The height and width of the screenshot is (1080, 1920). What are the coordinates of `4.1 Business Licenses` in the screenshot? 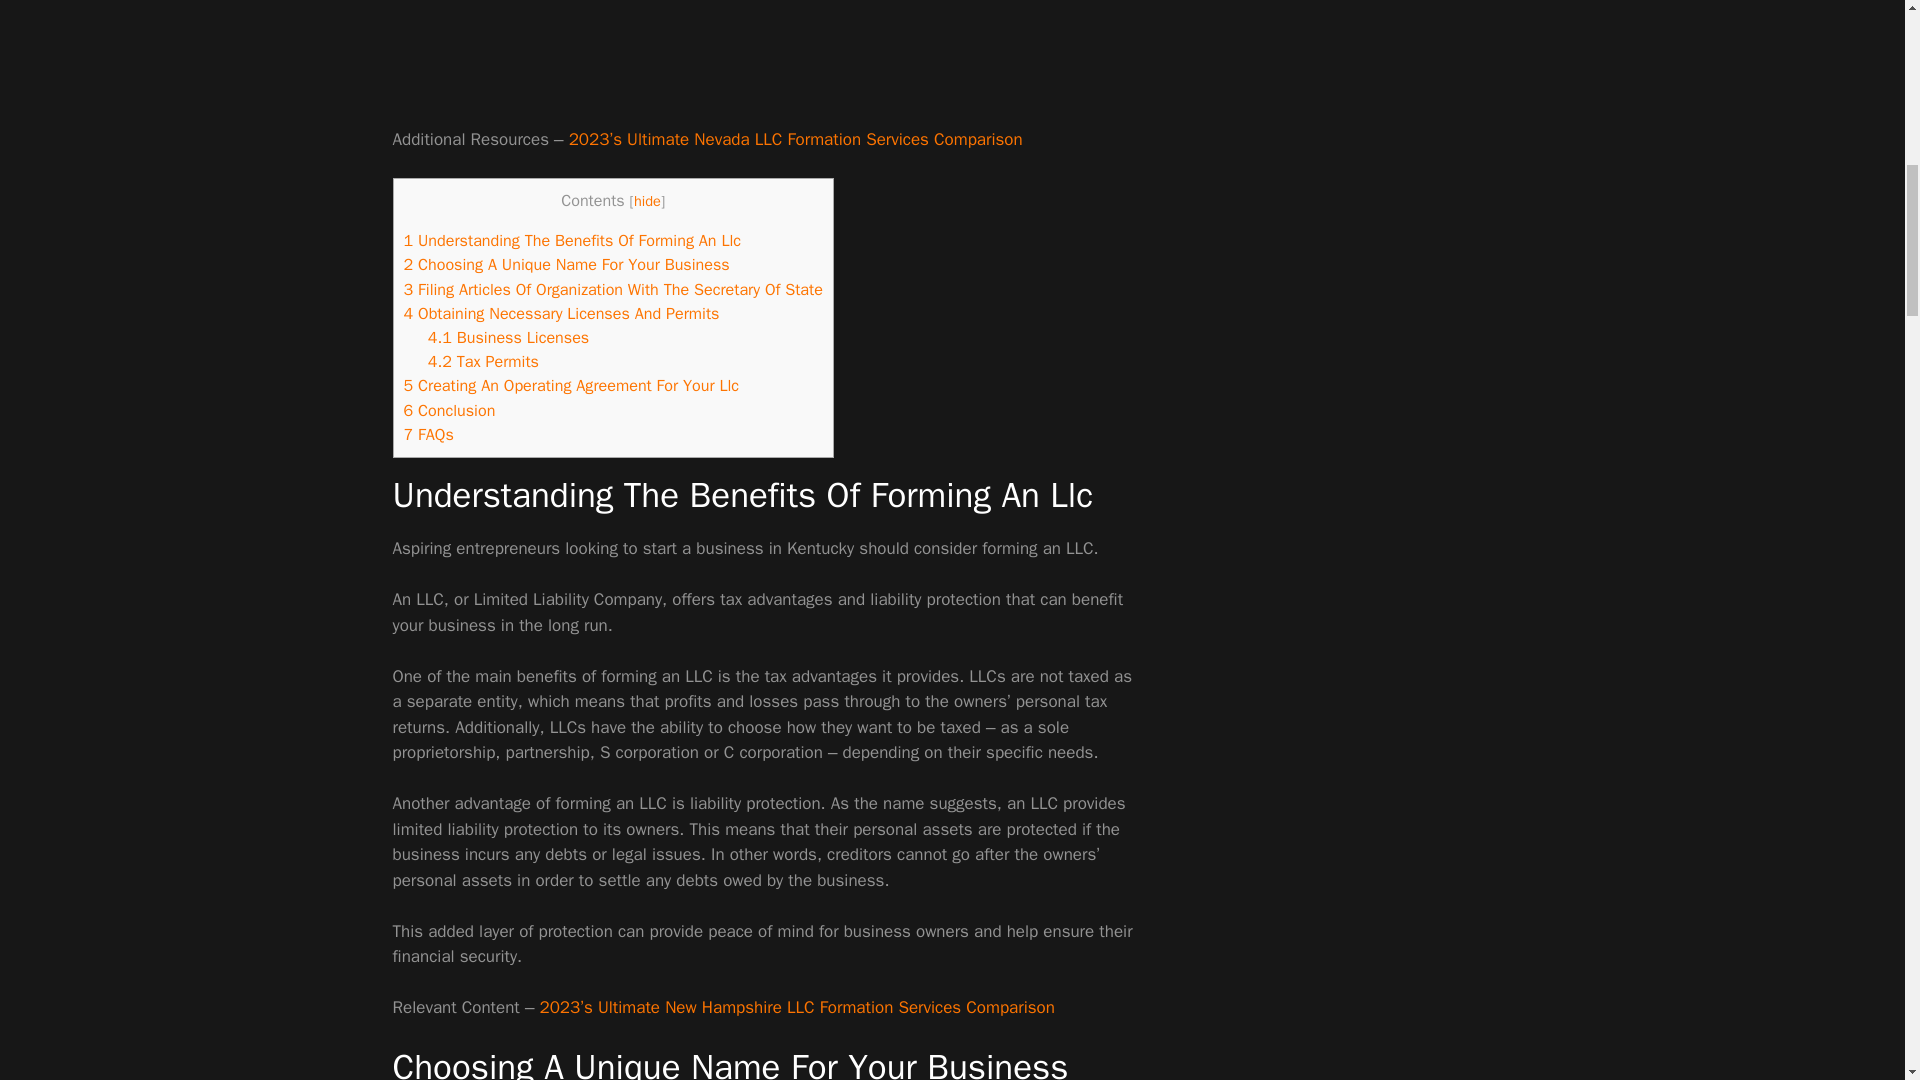 It's located at (508, 337).